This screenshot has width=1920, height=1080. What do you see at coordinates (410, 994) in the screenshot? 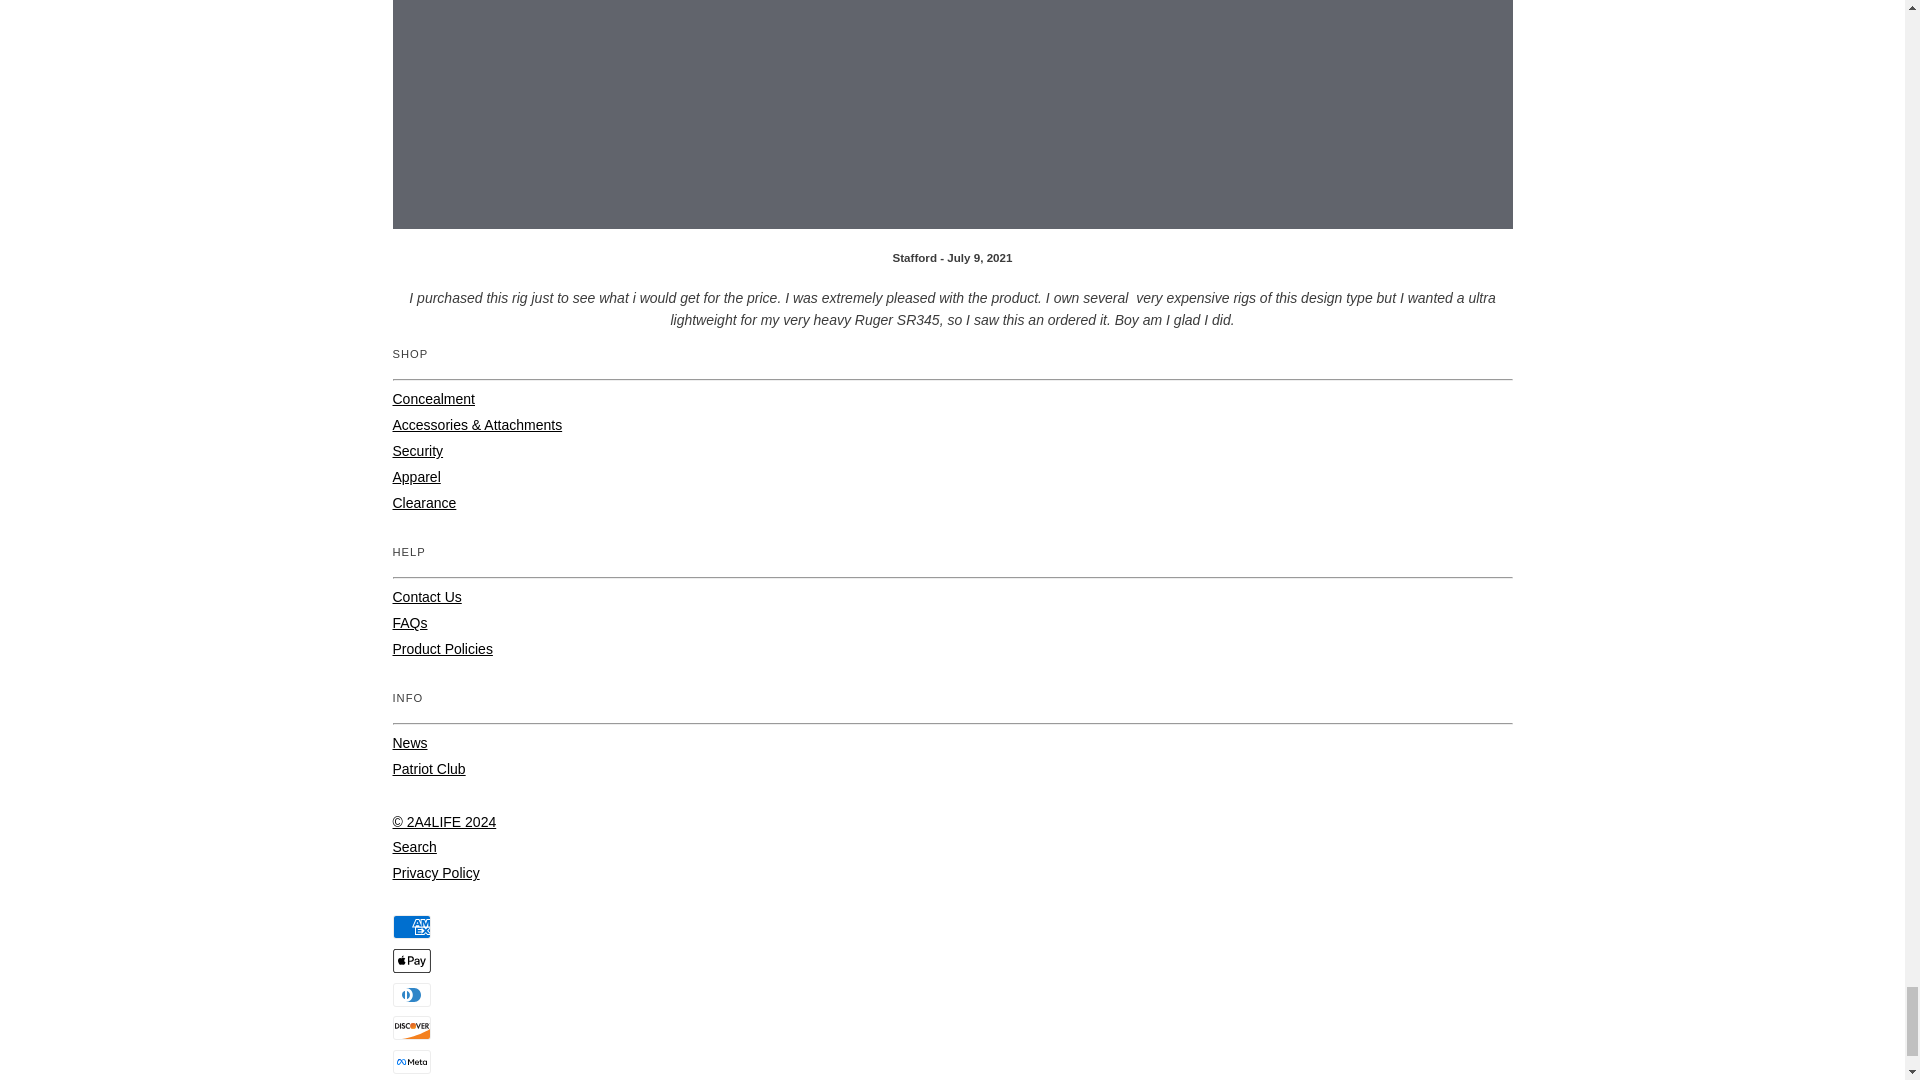
I see `Diners Club` at bounding box center [410, 994].